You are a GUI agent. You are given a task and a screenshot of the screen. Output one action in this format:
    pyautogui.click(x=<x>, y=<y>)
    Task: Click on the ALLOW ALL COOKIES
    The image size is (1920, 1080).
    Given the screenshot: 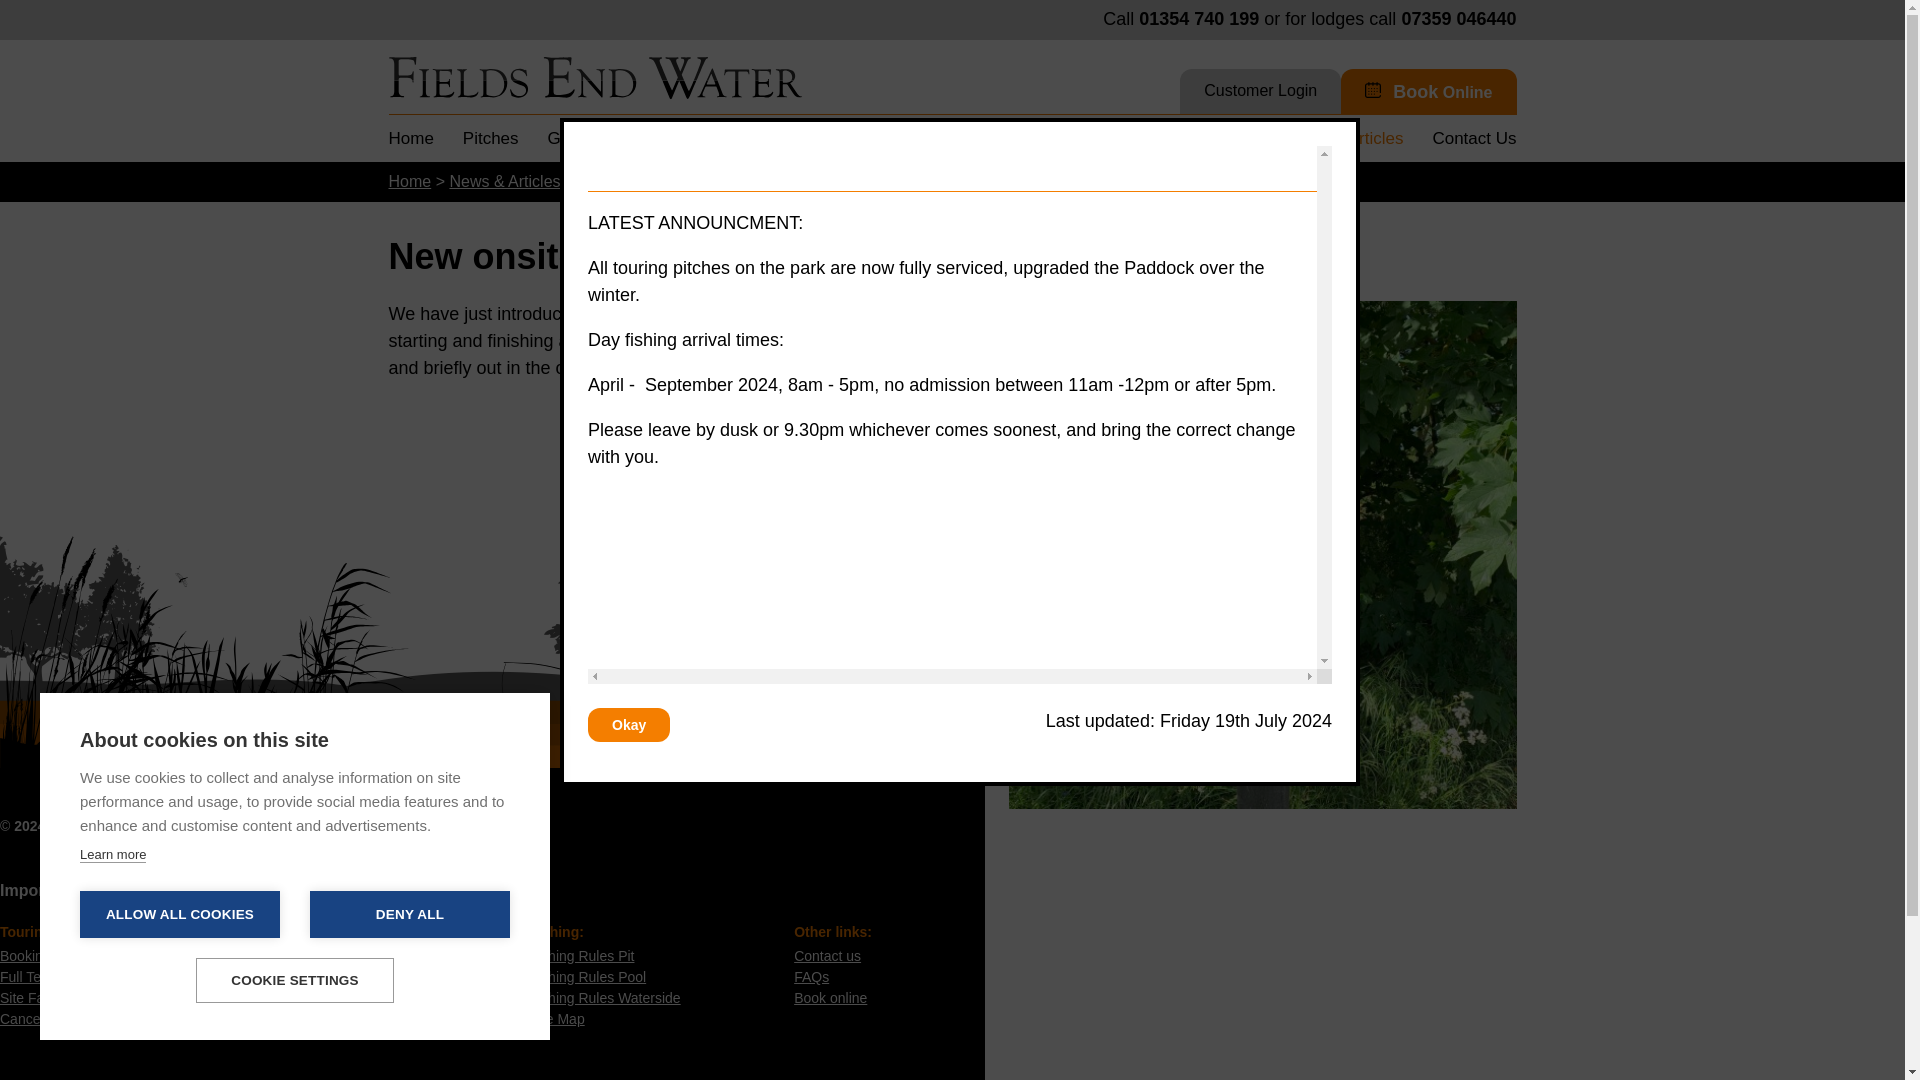 What is the action you would take?
    pyautogui.click(x=180, y=914)
    